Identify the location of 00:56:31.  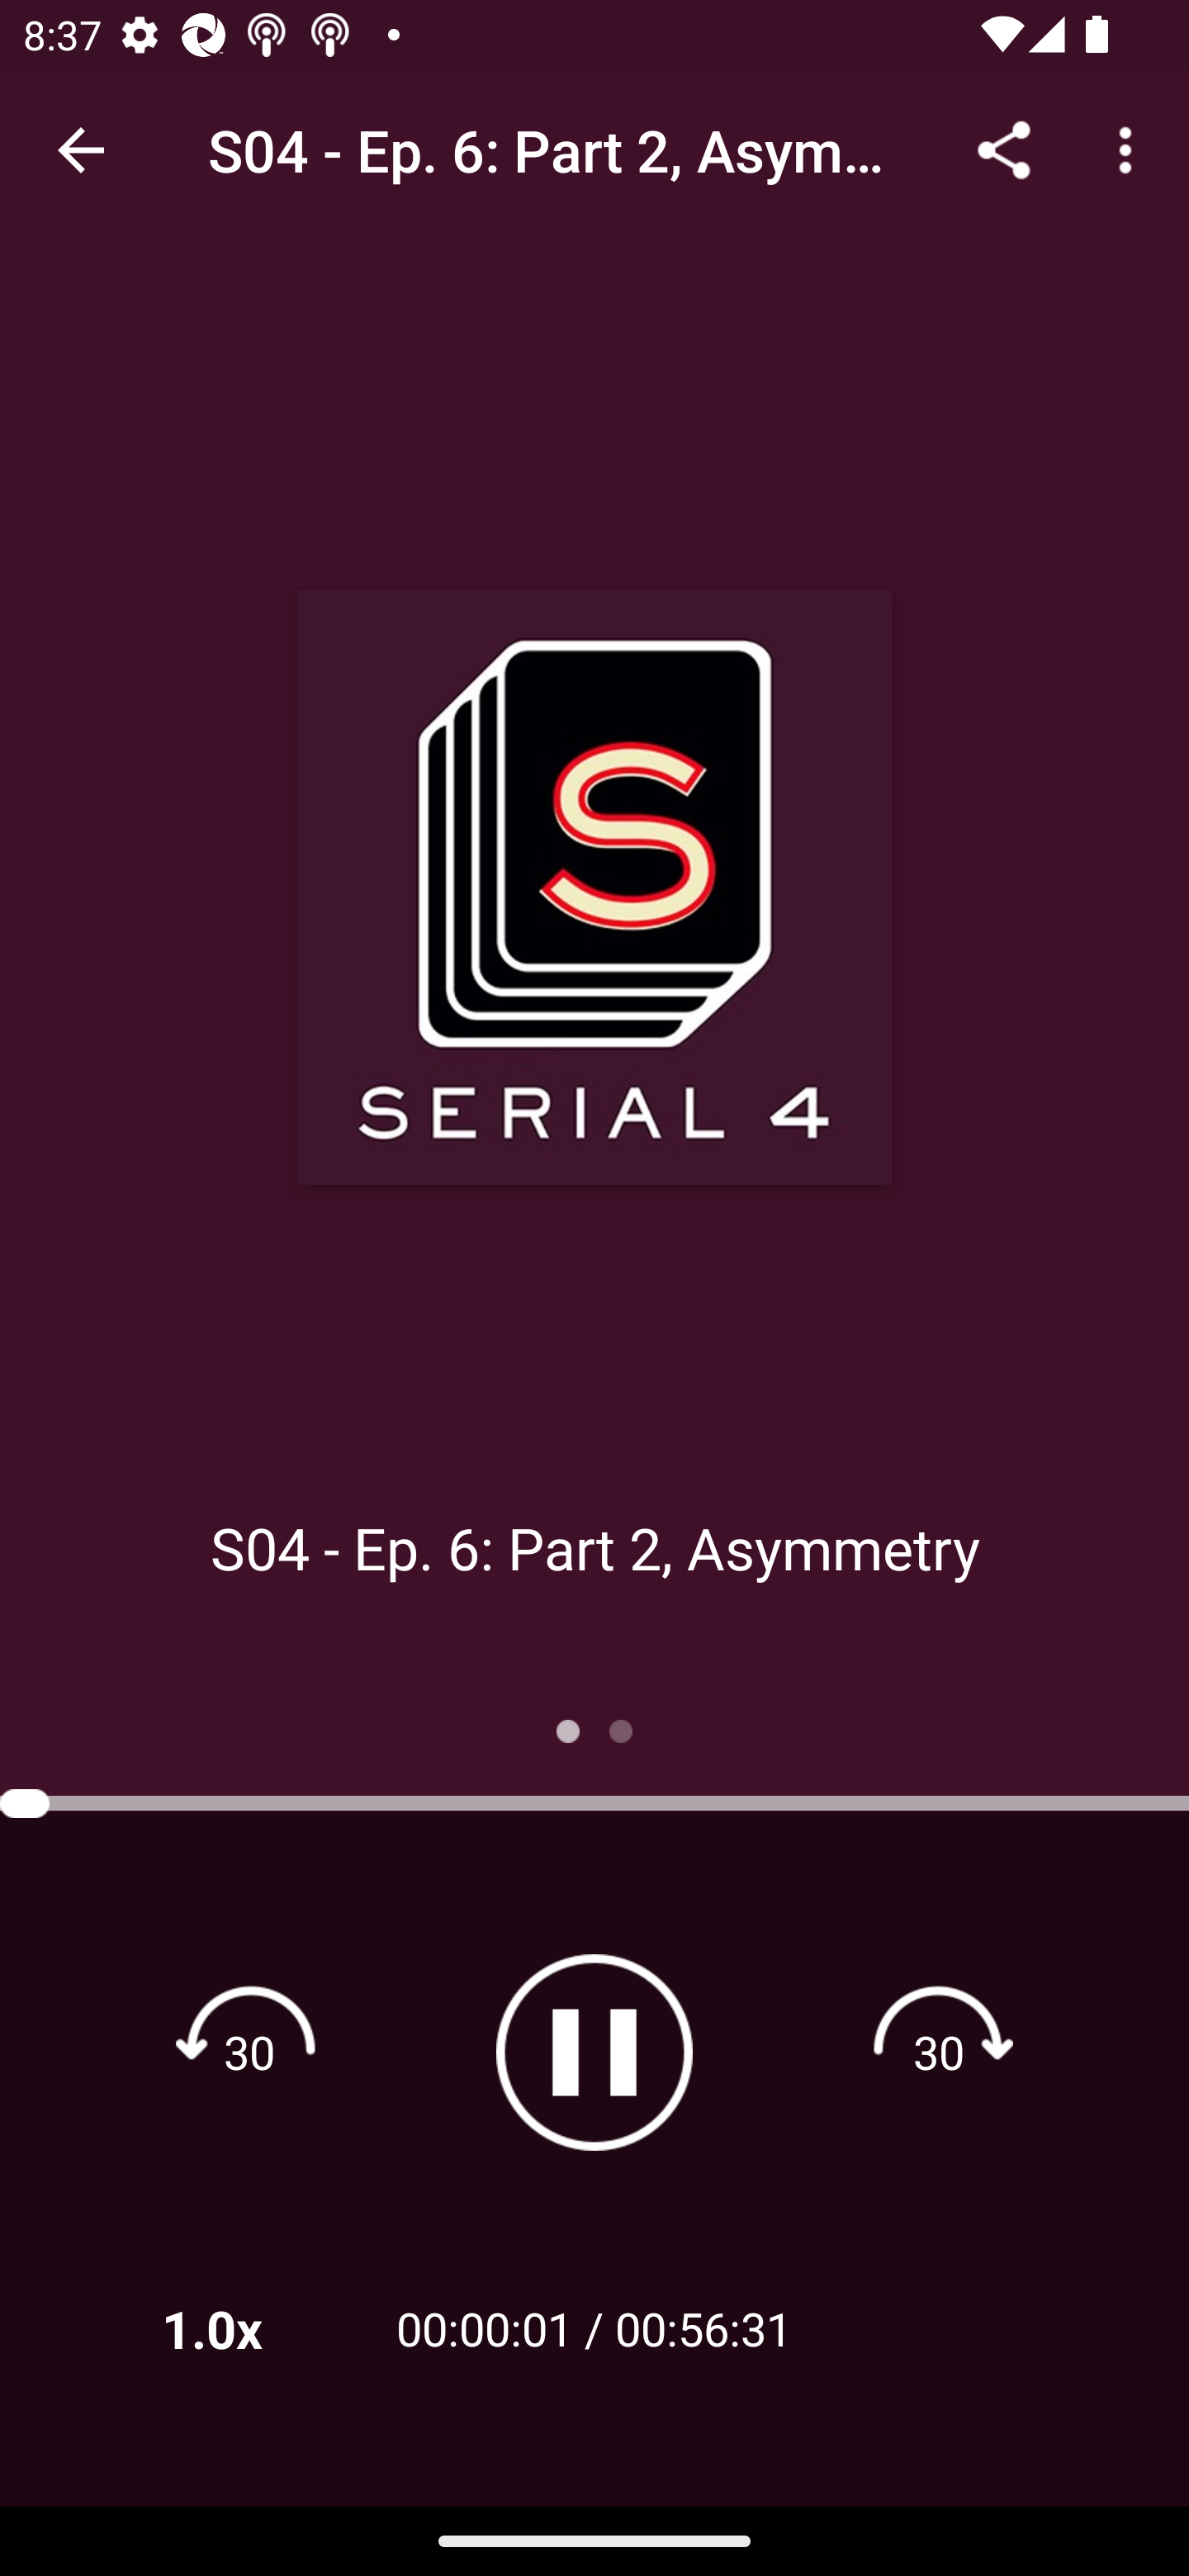
(703, 2328).